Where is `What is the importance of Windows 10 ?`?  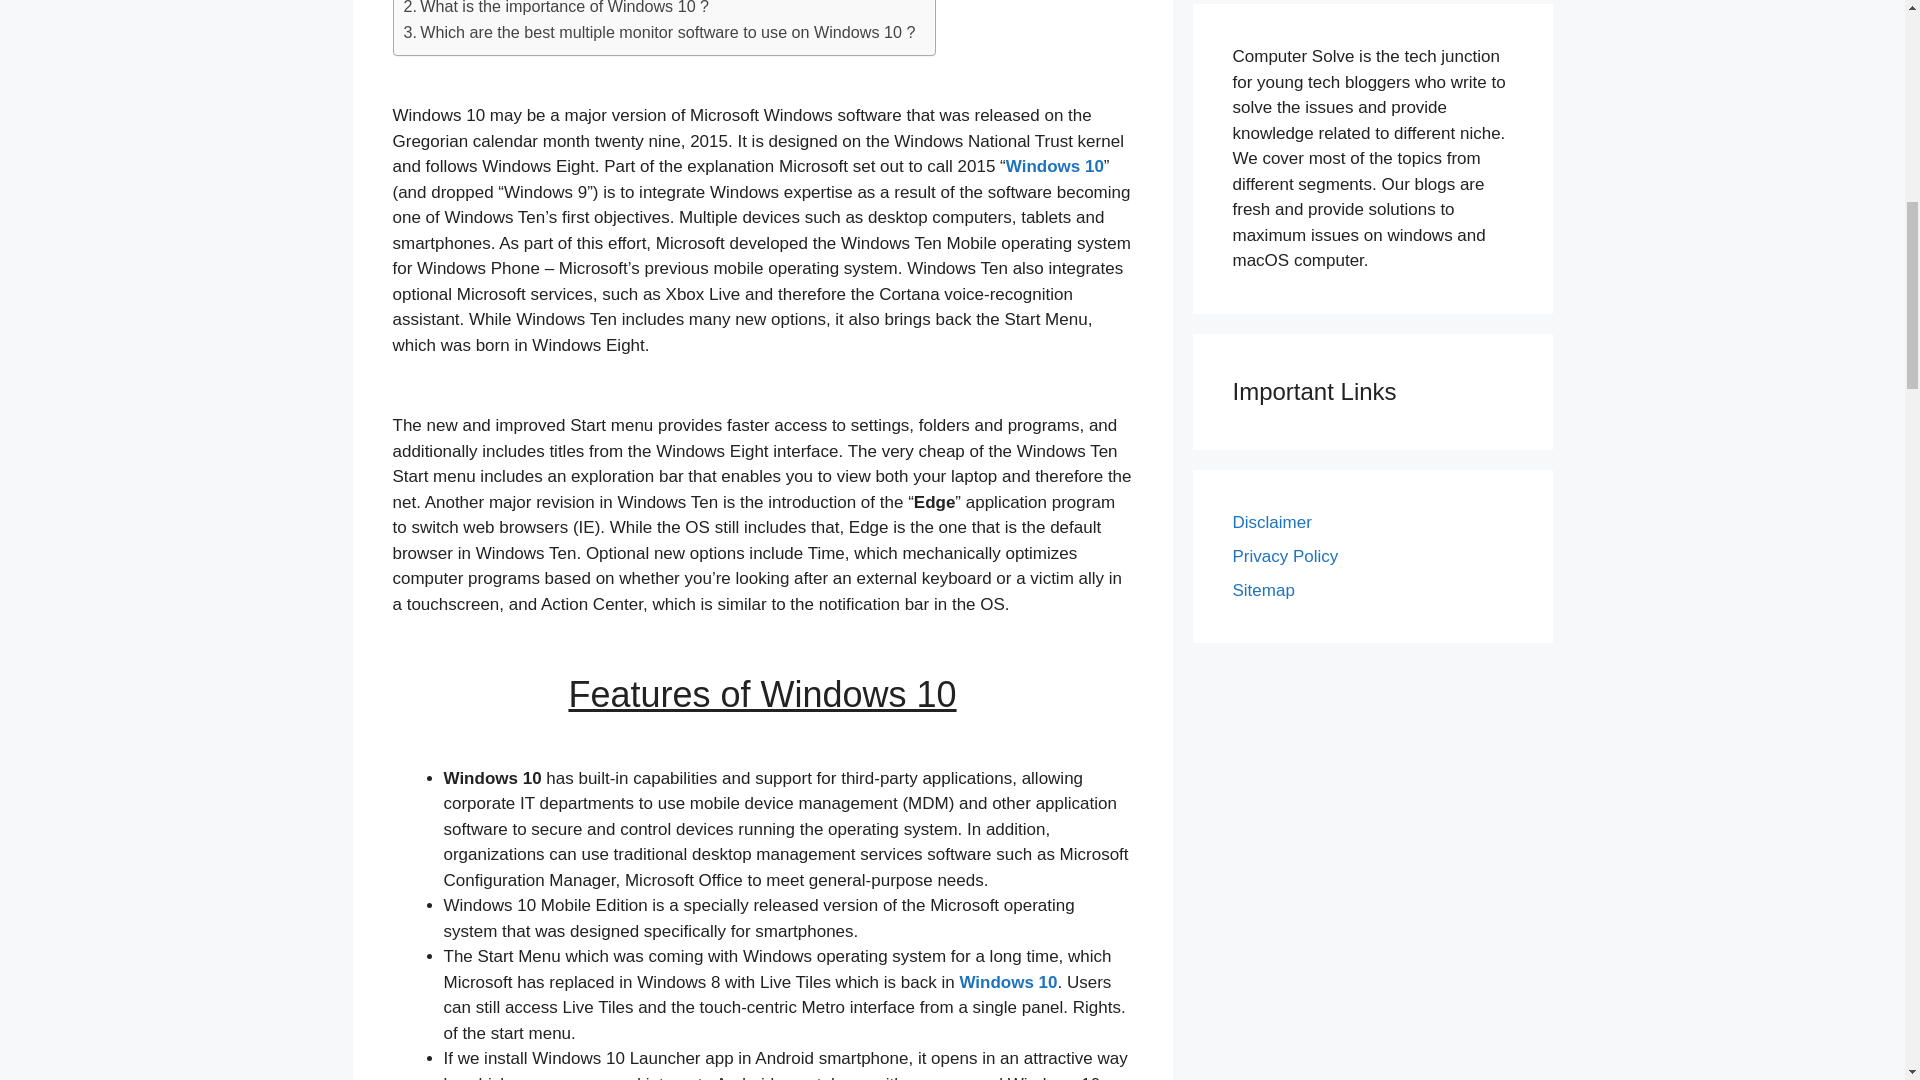 What is the importance of Windows 10 ? is located at coordinates (556, 10).